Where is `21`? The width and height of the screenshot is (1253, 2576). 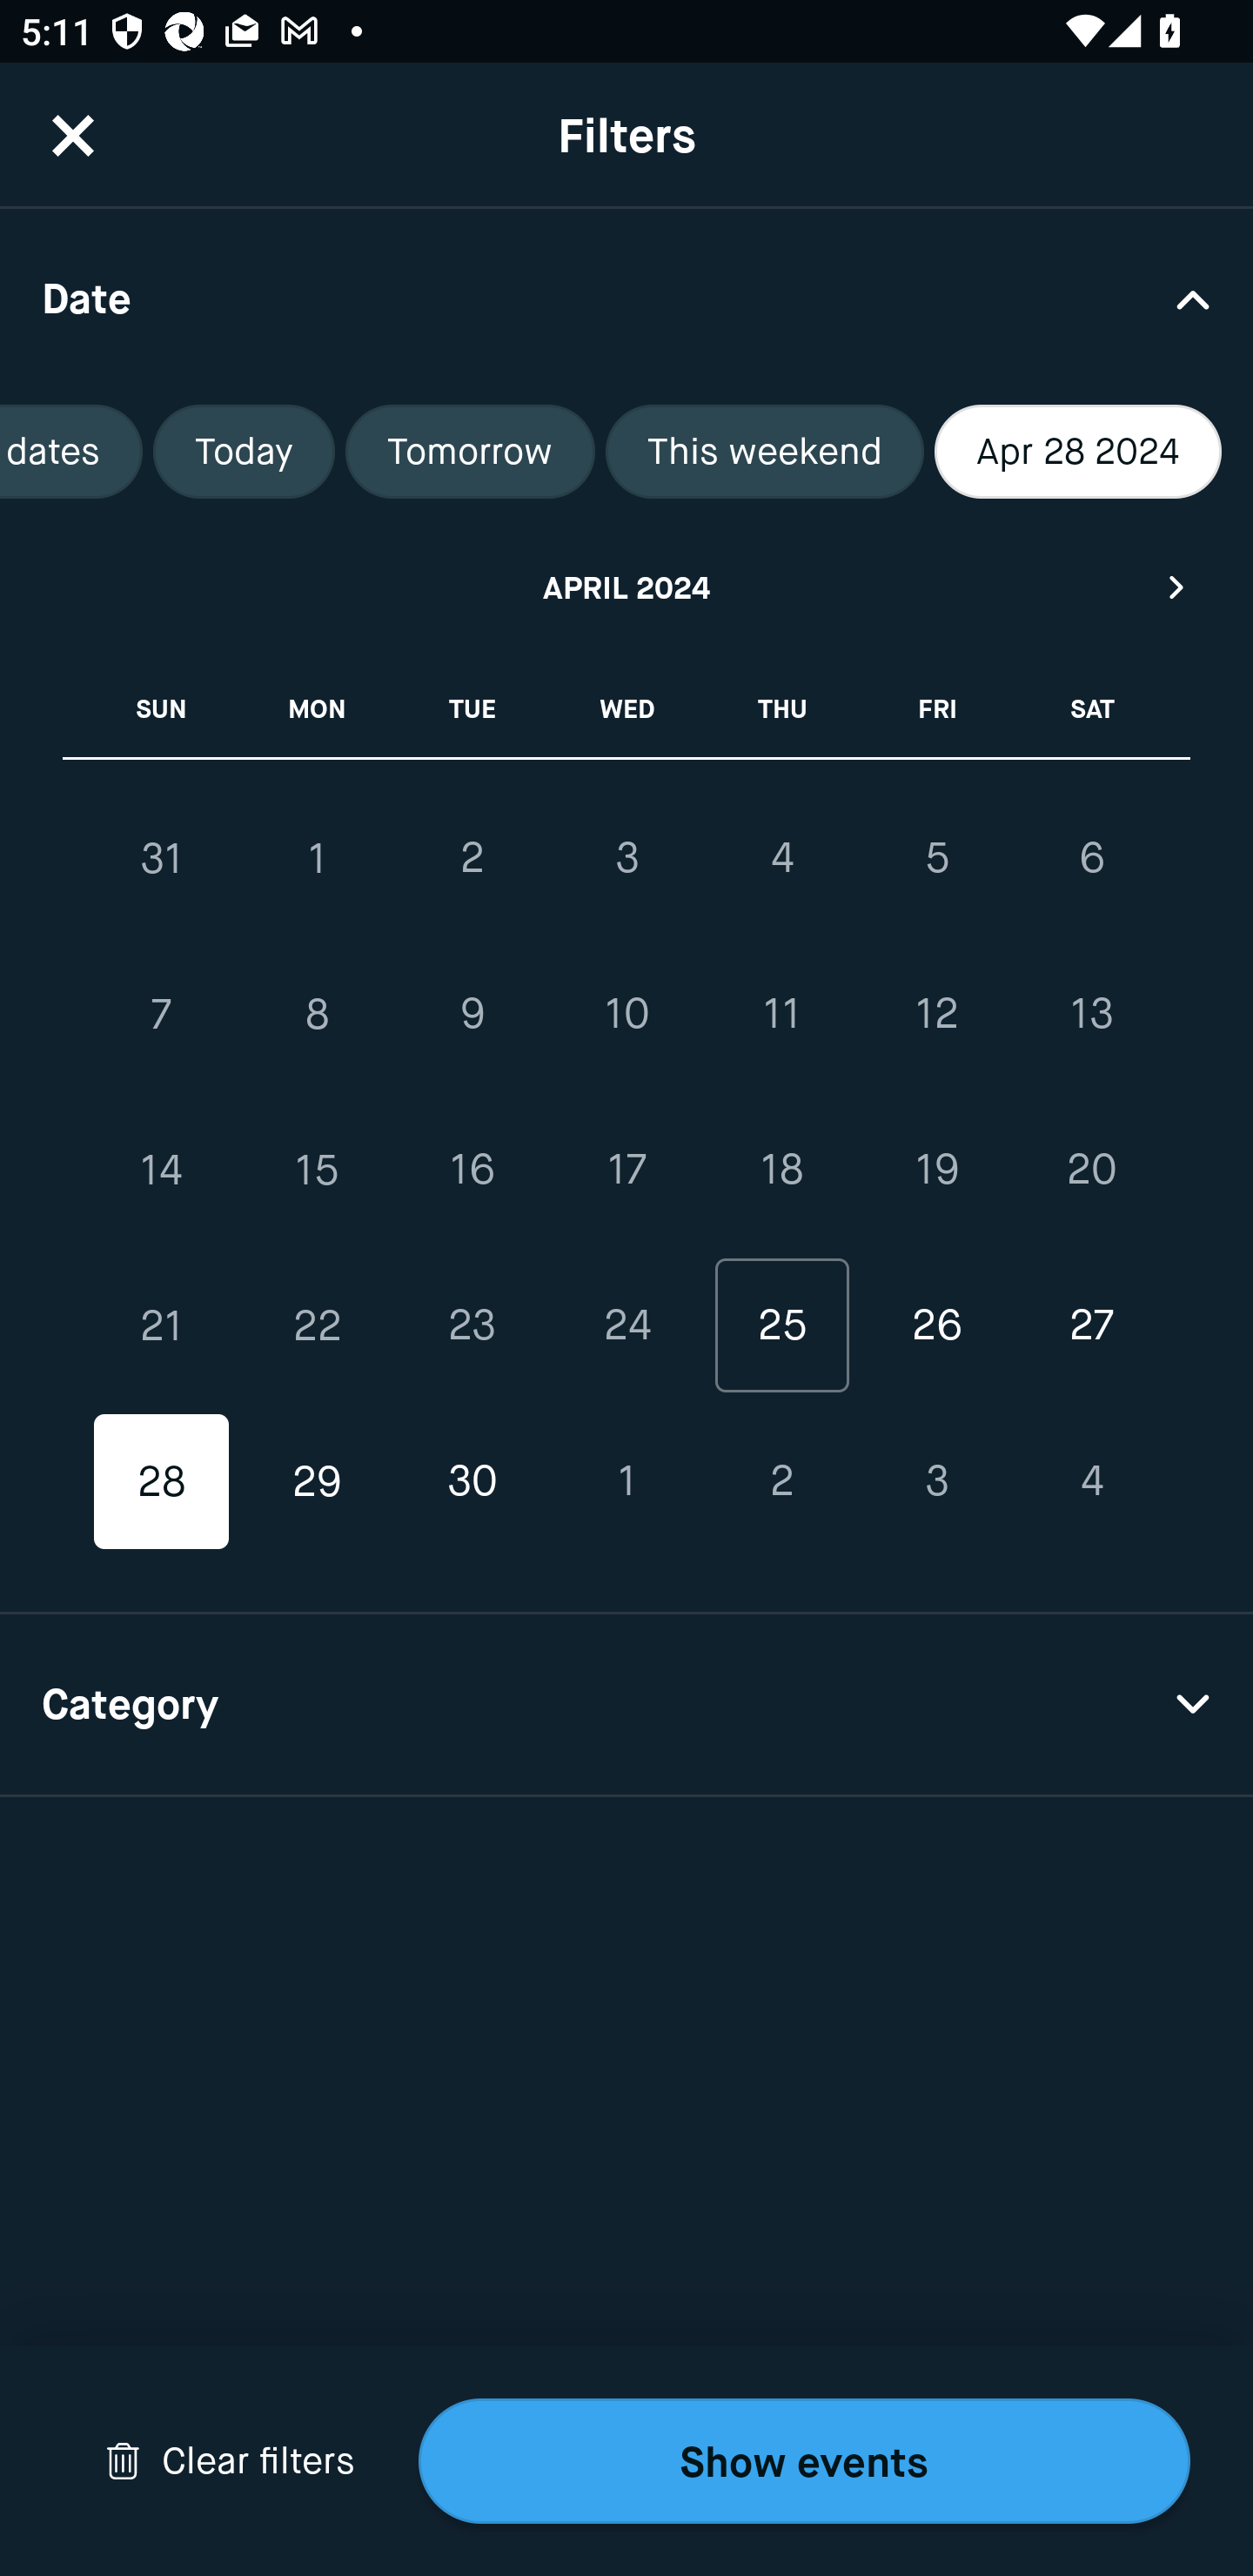 21 is located at coordinates (162, 1325).